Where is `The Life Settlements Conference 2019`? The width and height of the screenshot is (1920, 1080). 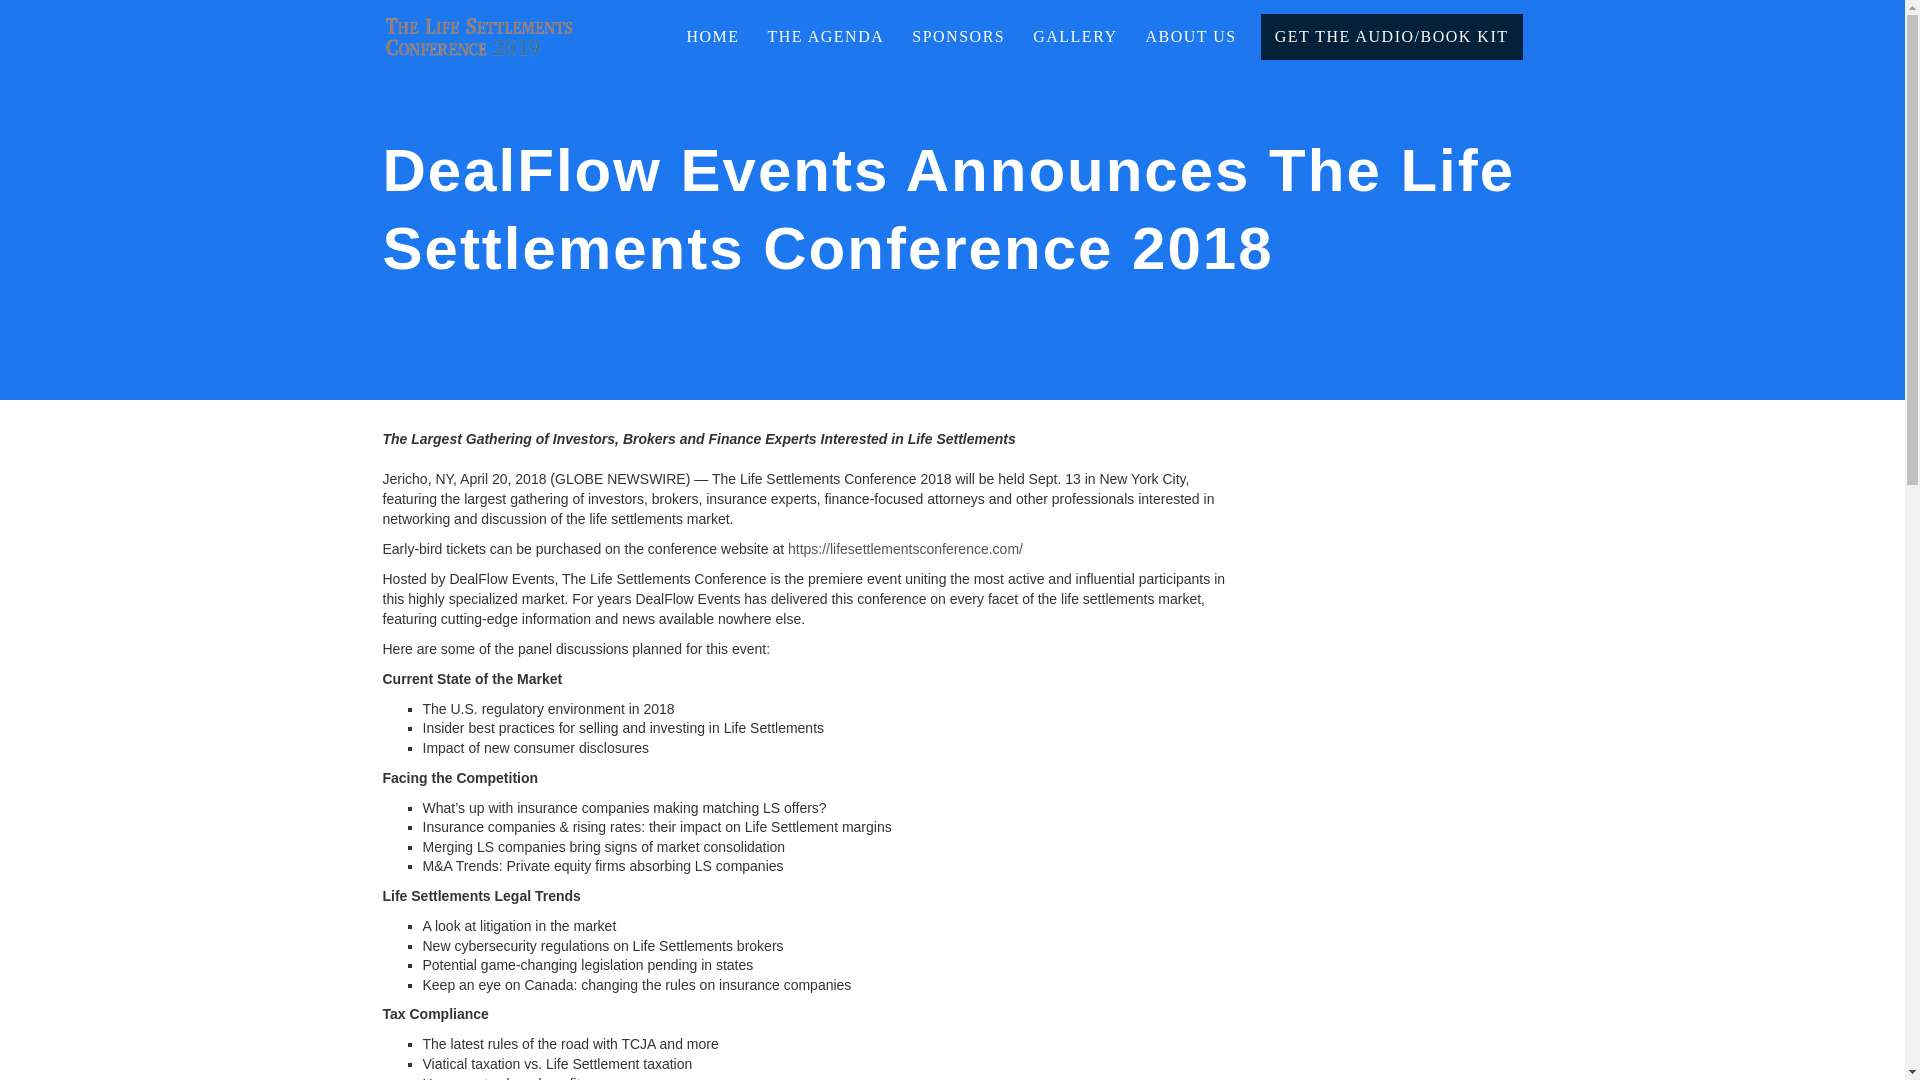 The Life Settlements Conference 2019 is located at coordinates (480, 24).